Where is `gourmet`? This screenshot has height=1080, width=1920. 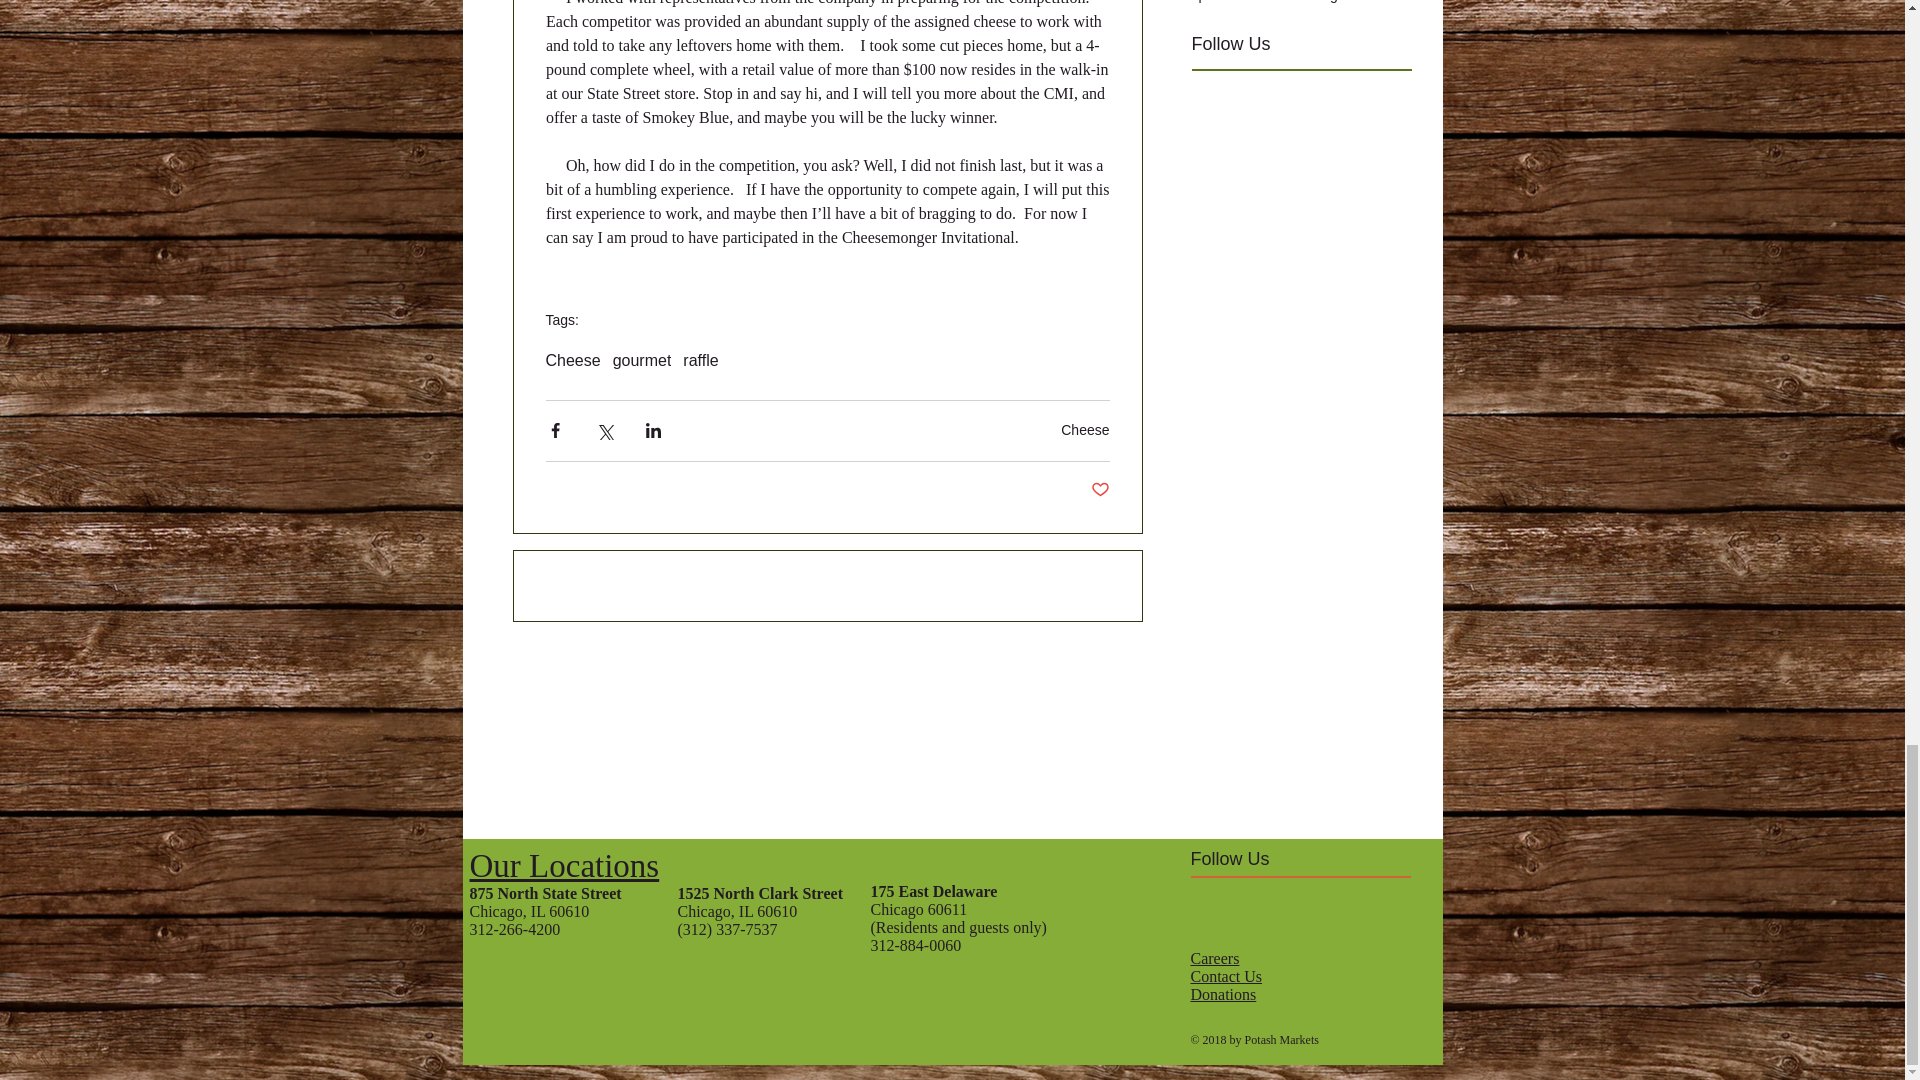
gourmet is located at coordinates (642, 361).